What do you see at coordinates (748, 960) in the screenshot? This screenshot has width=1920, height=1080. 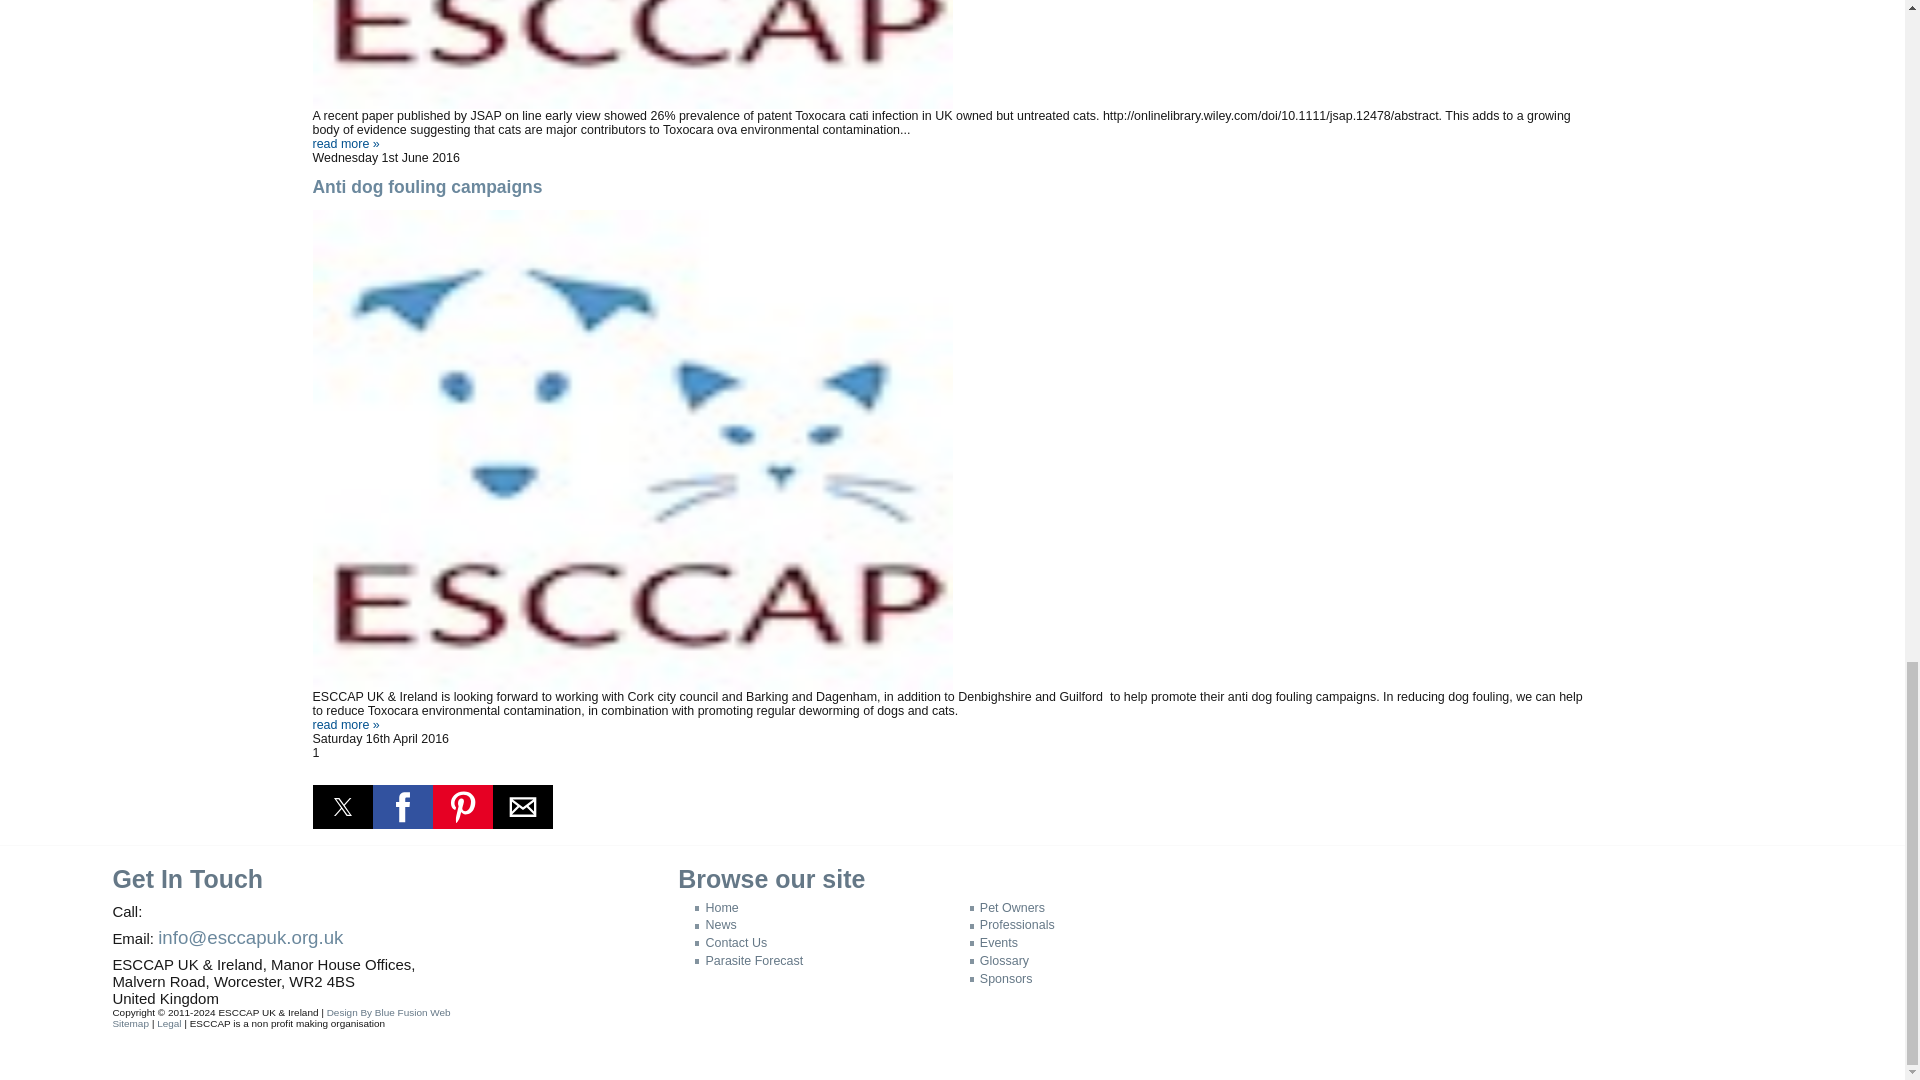 I see `Parasite Forecast` at bounding box center [748, 960].